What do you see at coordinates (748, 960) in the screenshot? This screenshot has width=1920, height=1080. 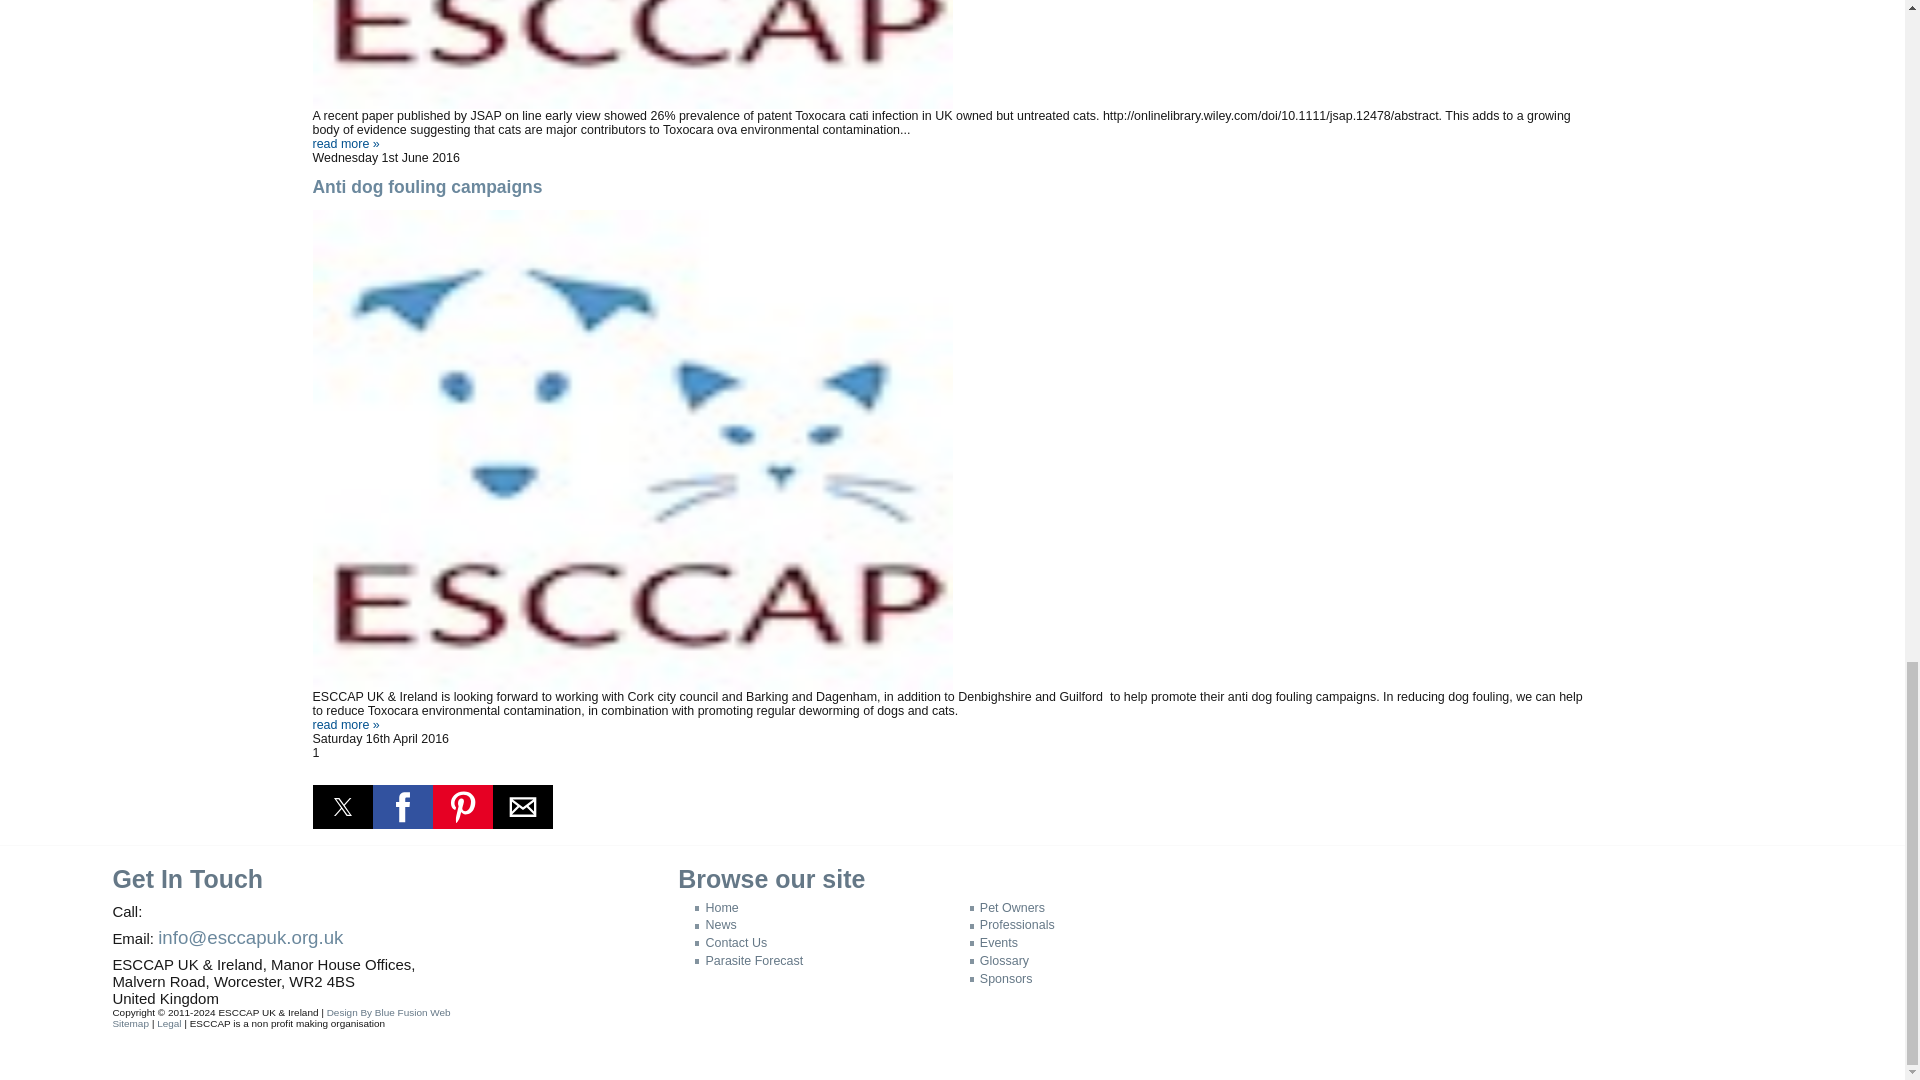 I see `Parasite Forecast` at bounding box center [748, 960].